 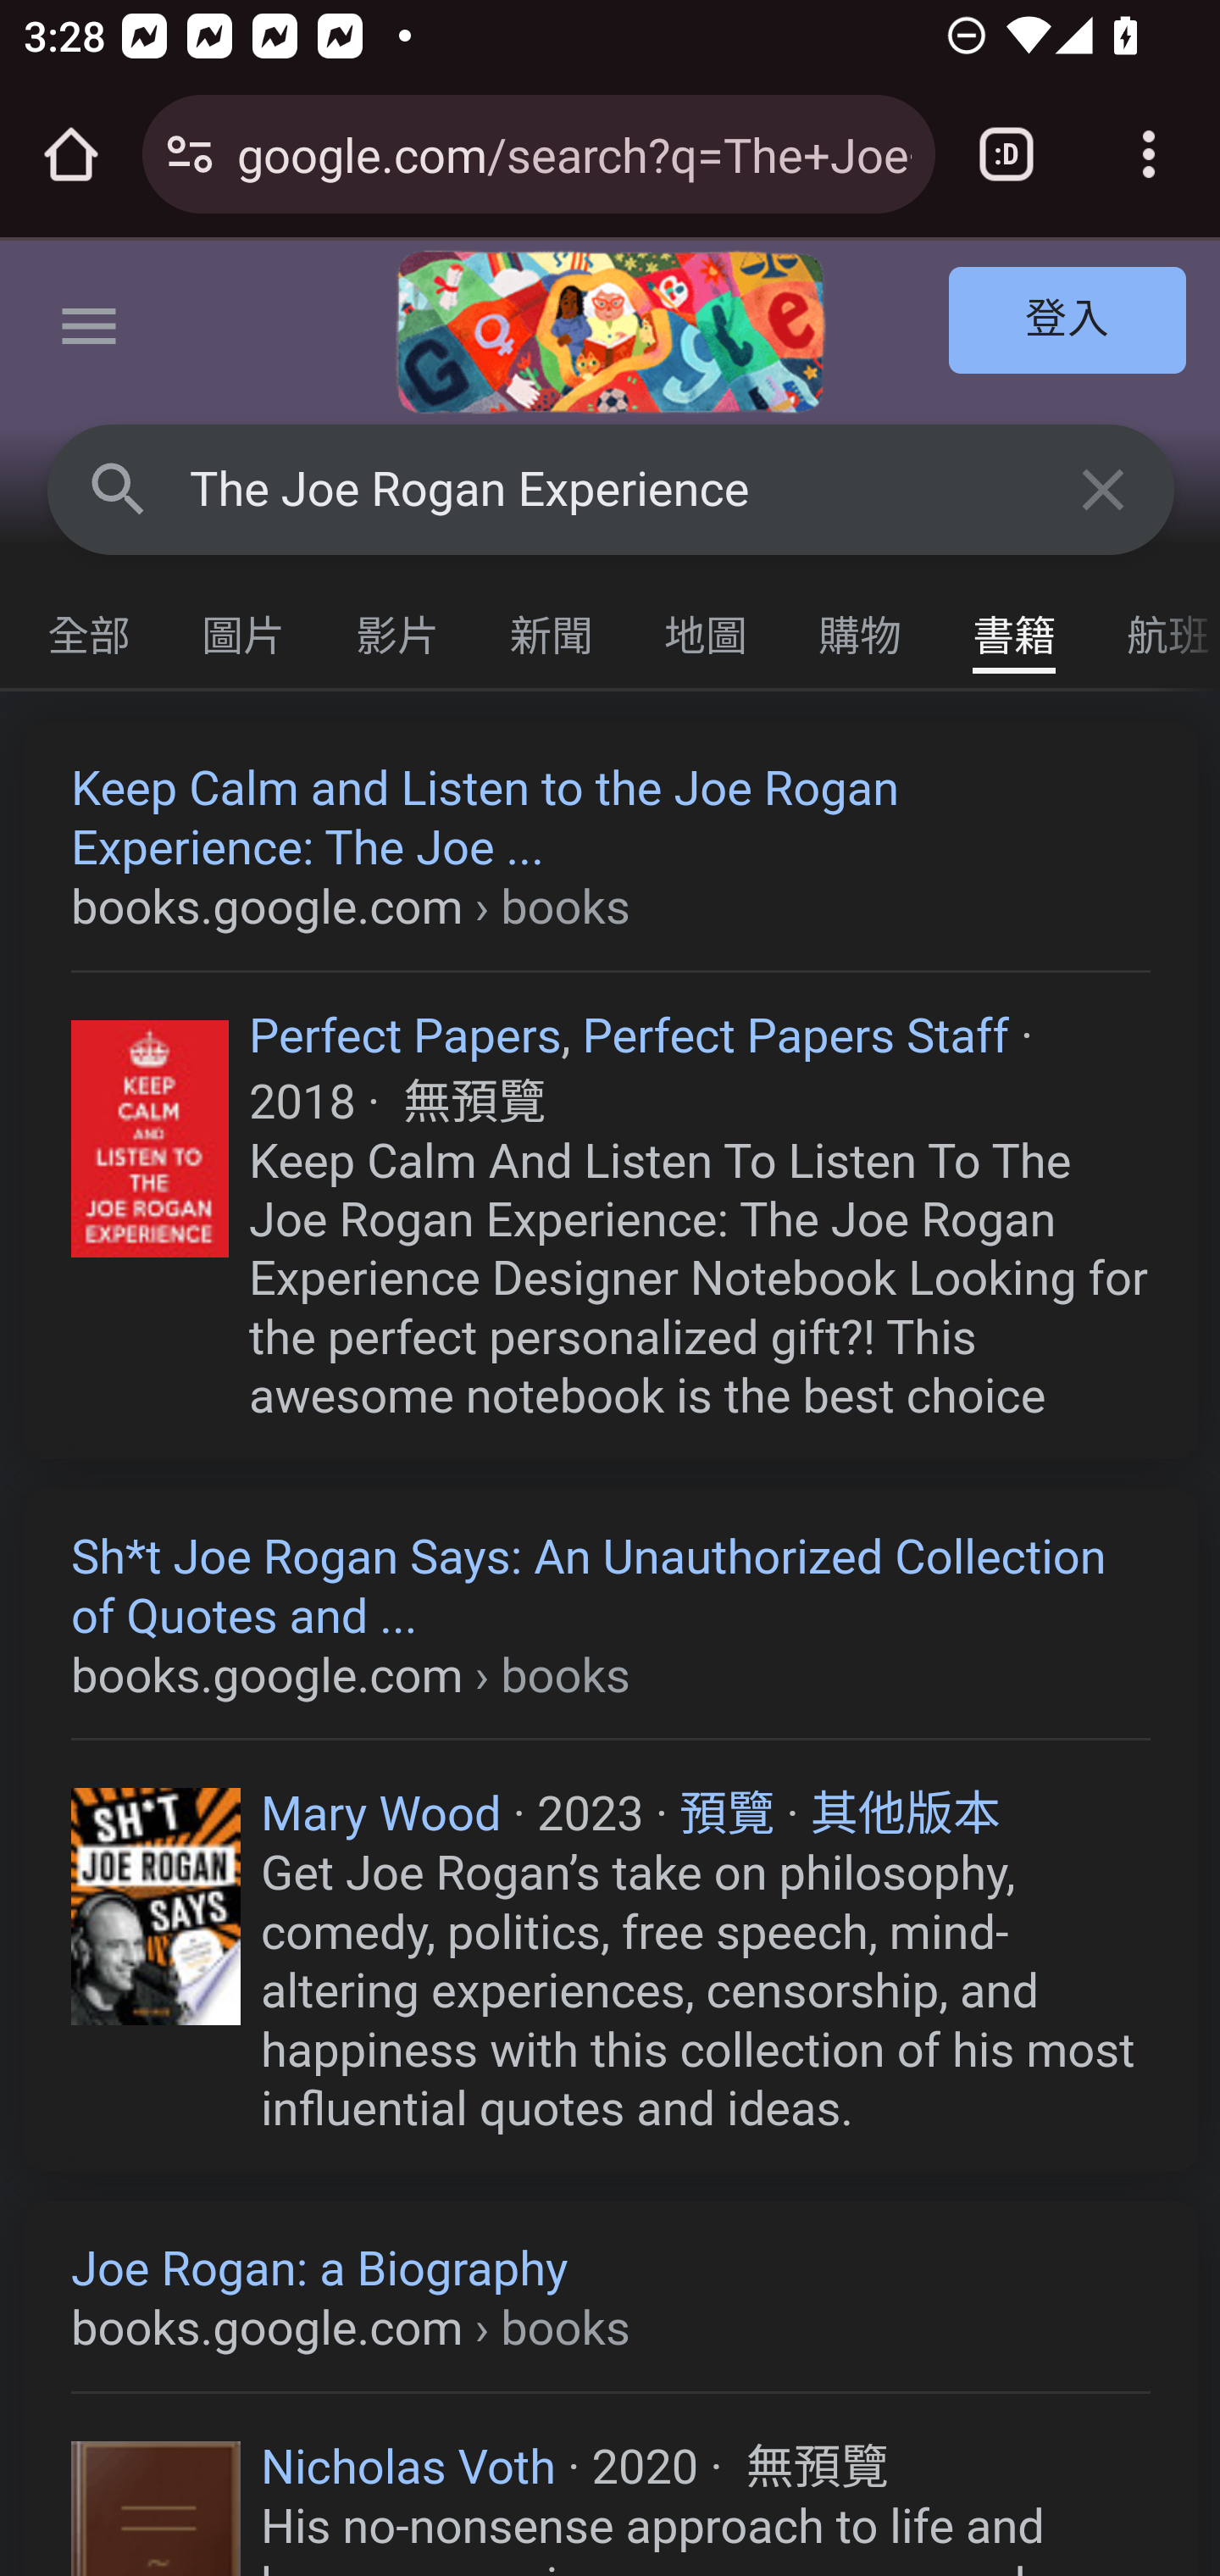 I want to click on 影片, so click(x=398, y=628).